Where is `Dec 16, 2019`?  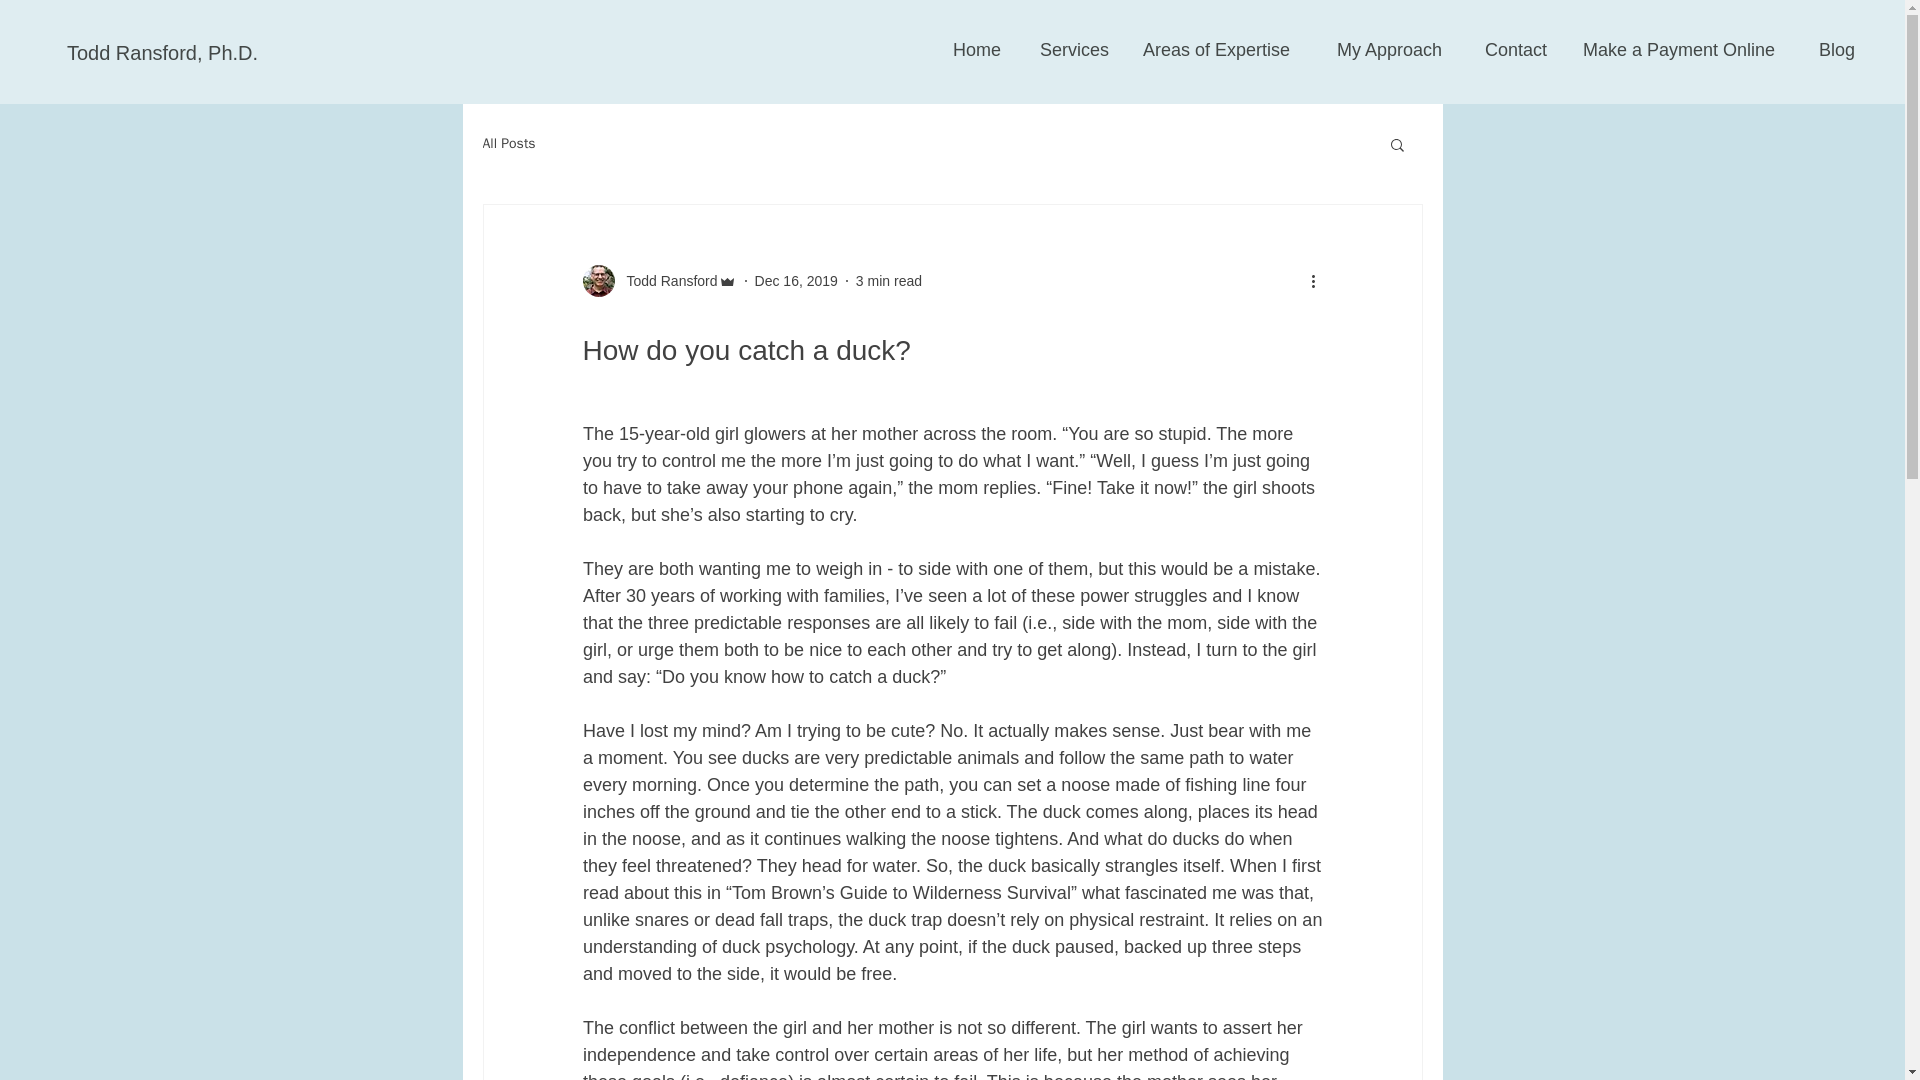
Dec 16, 2019 is located at coordinates (796, 280).